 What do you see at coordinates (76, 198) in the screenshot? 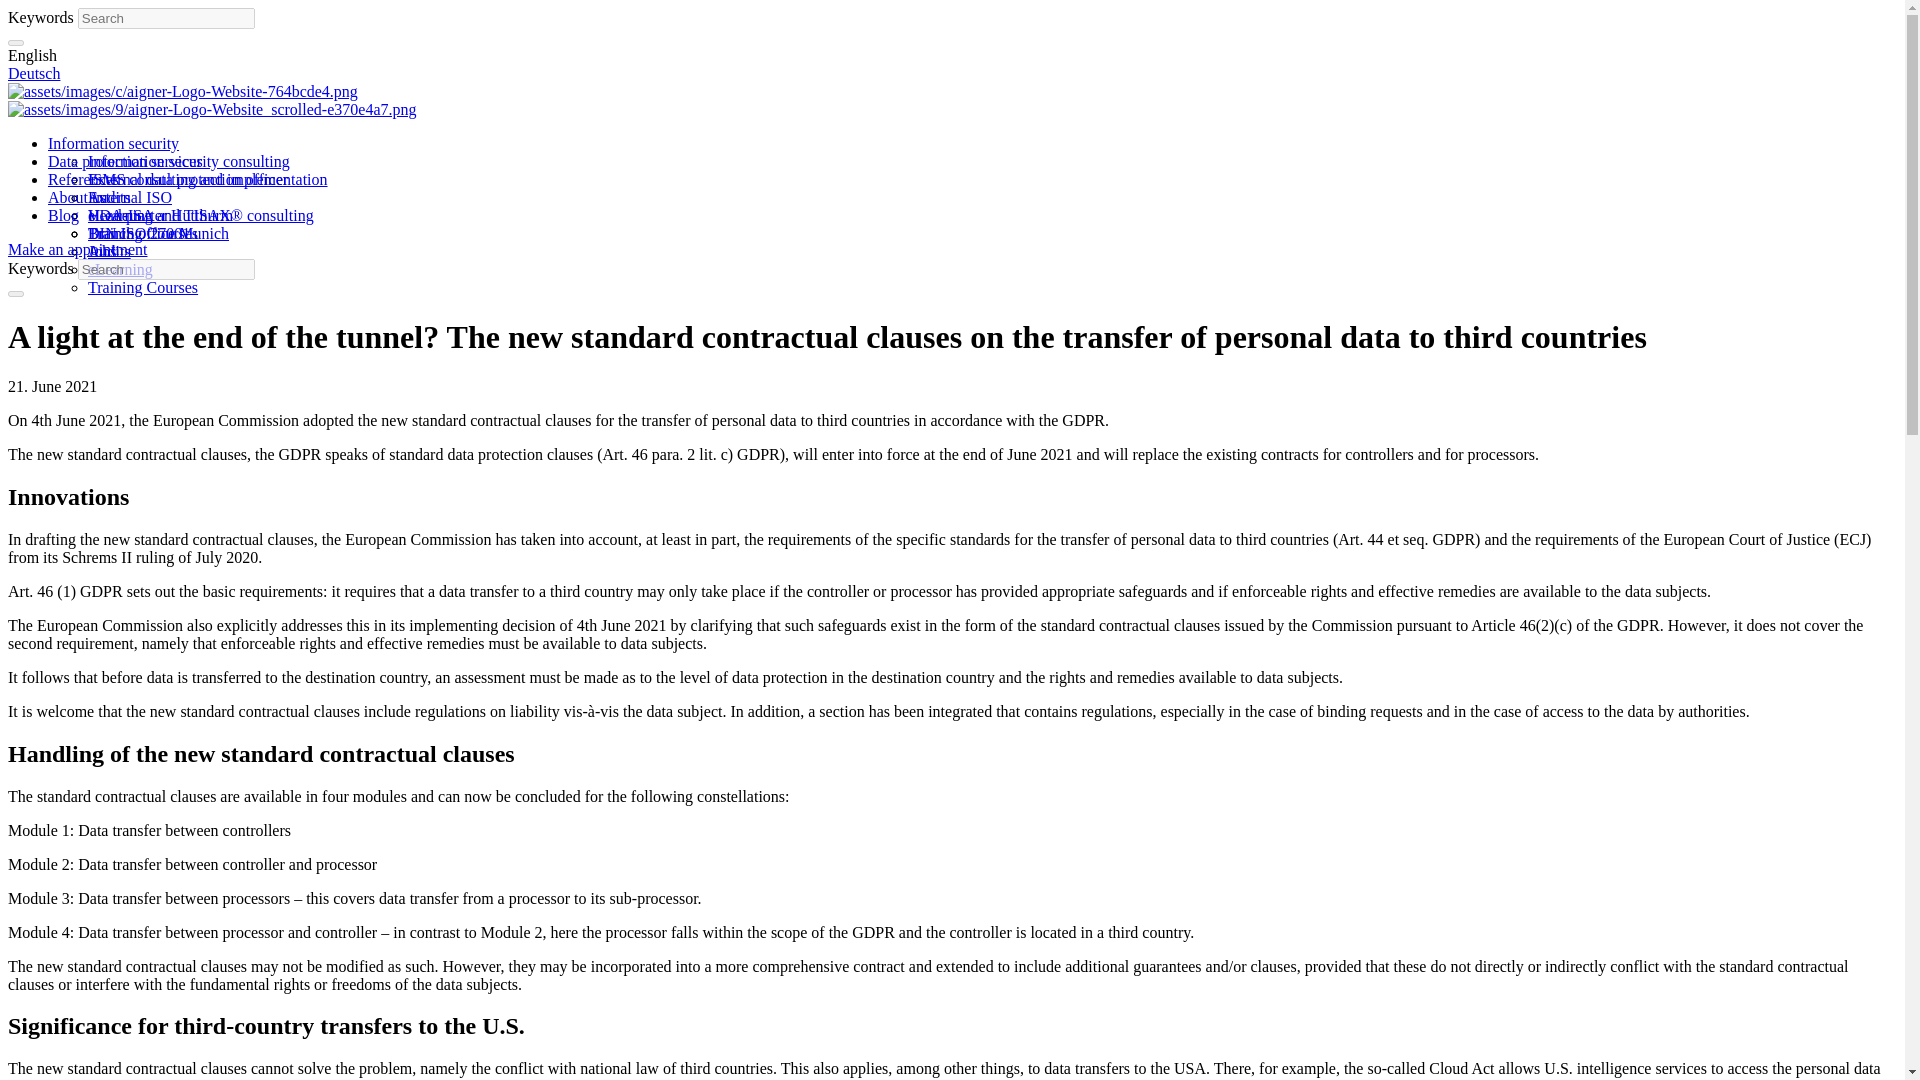
I see `About us` at bounding box center [76, 198].